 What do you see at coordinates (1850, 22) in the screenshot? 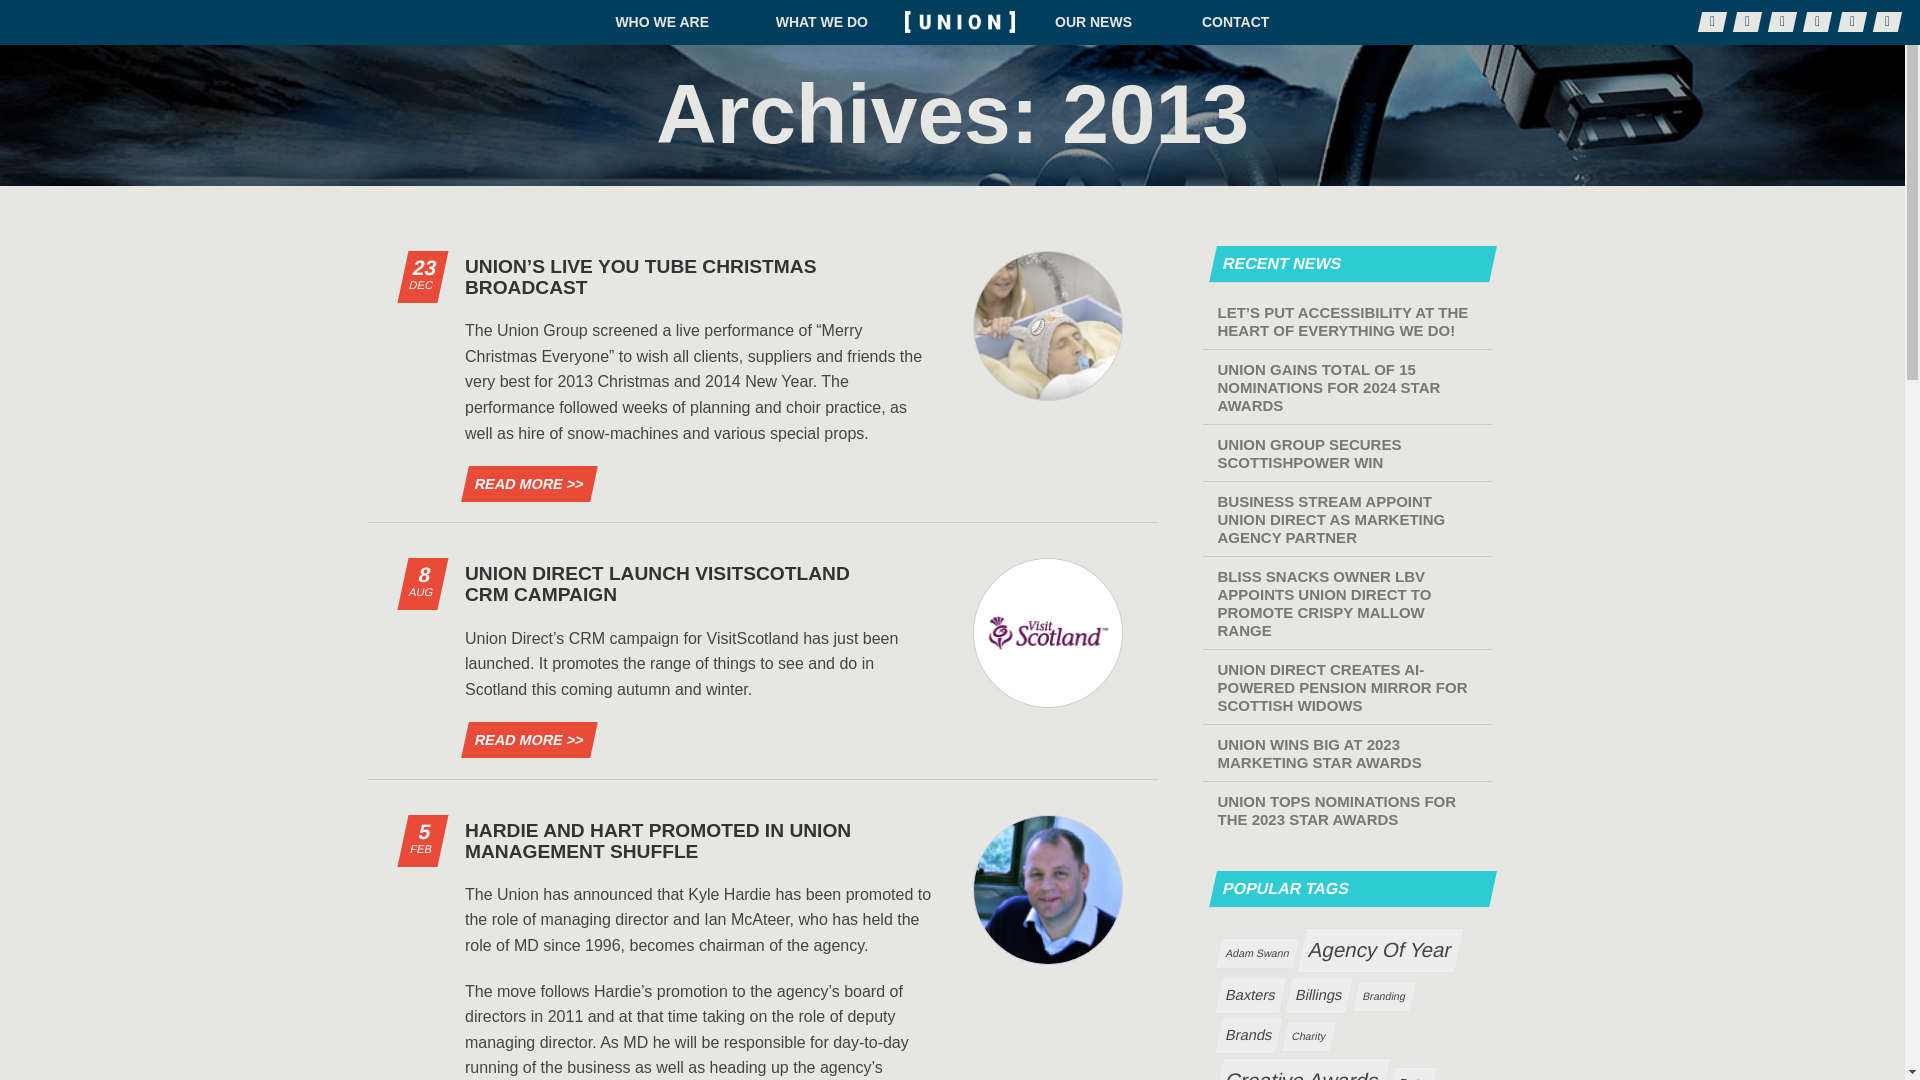
I see `YOUTUBE` at bounding box center [1850, 22].